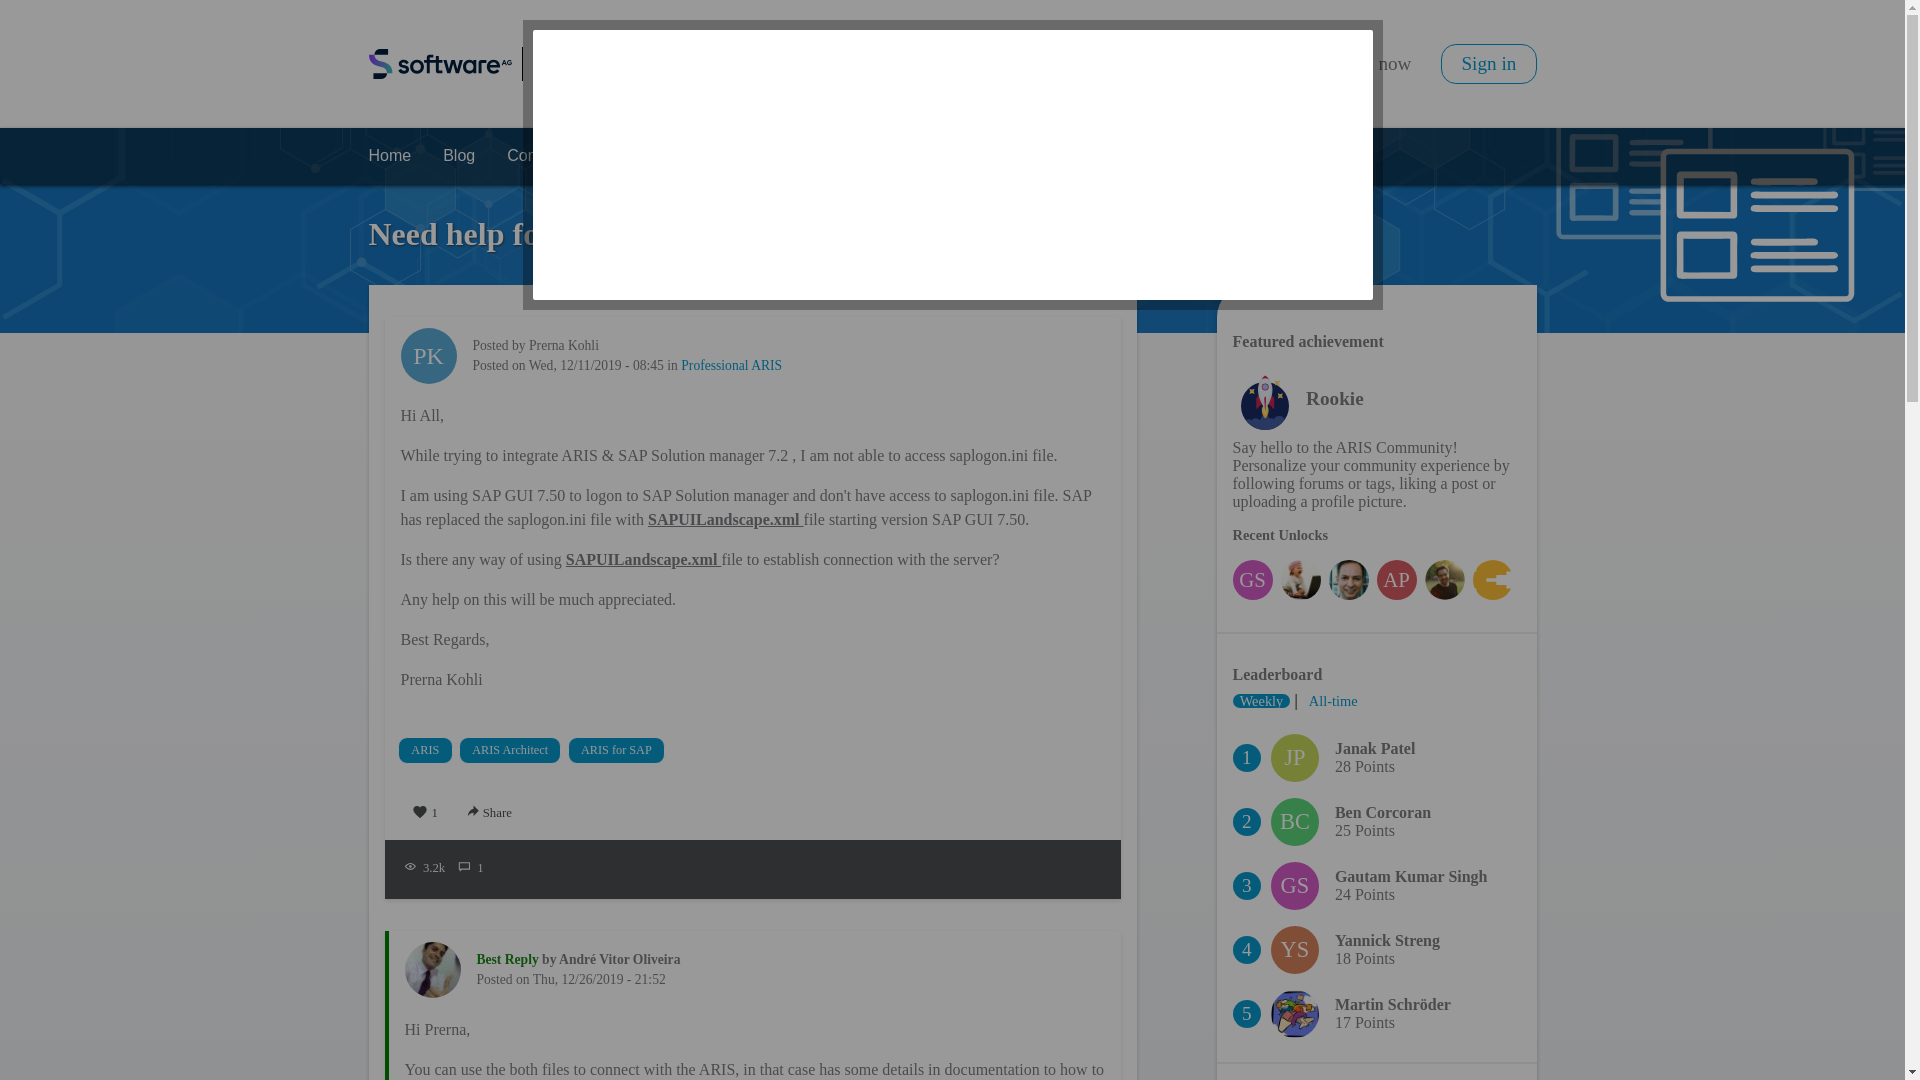 Image resolution: width=1920 pixels, height=1080 pixels. I want to click on Join now, so click(1375, 64).